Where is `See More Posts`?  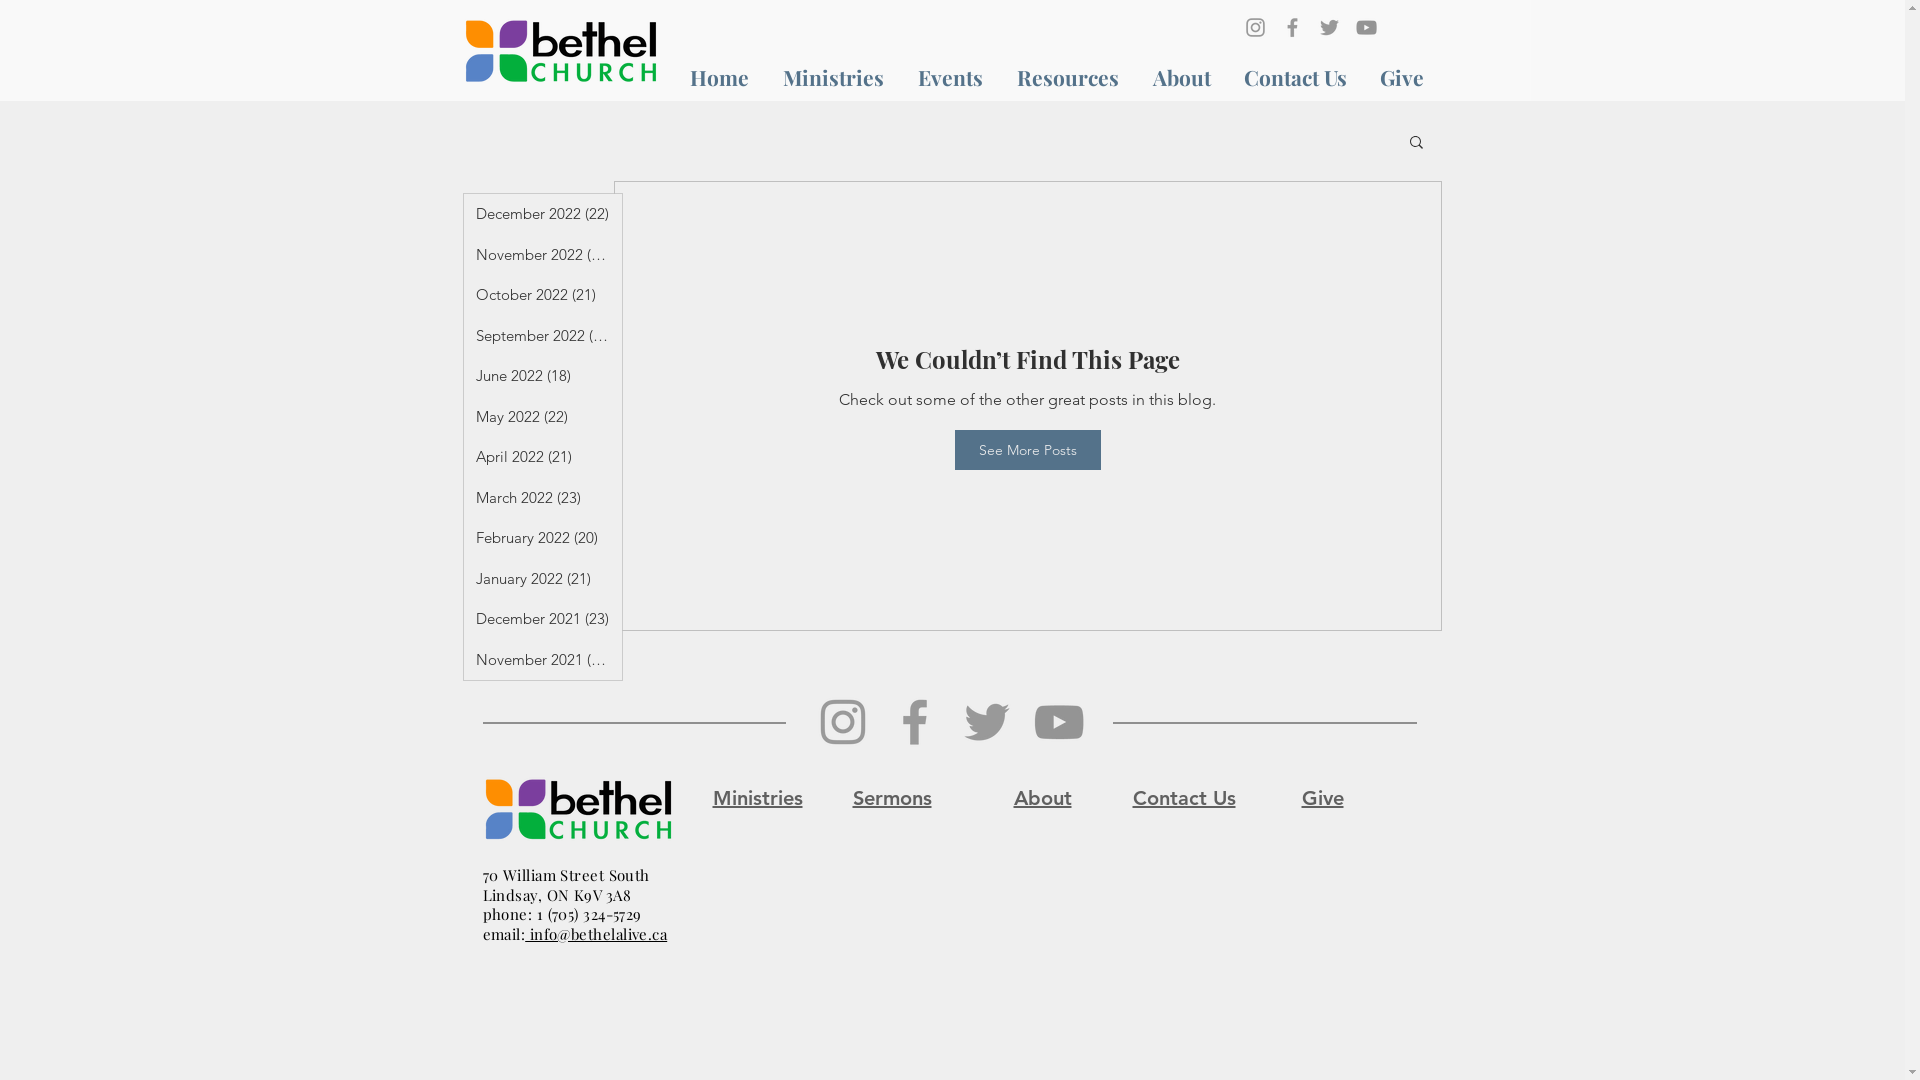 See More Posts is located at coordinates (1027, 450).